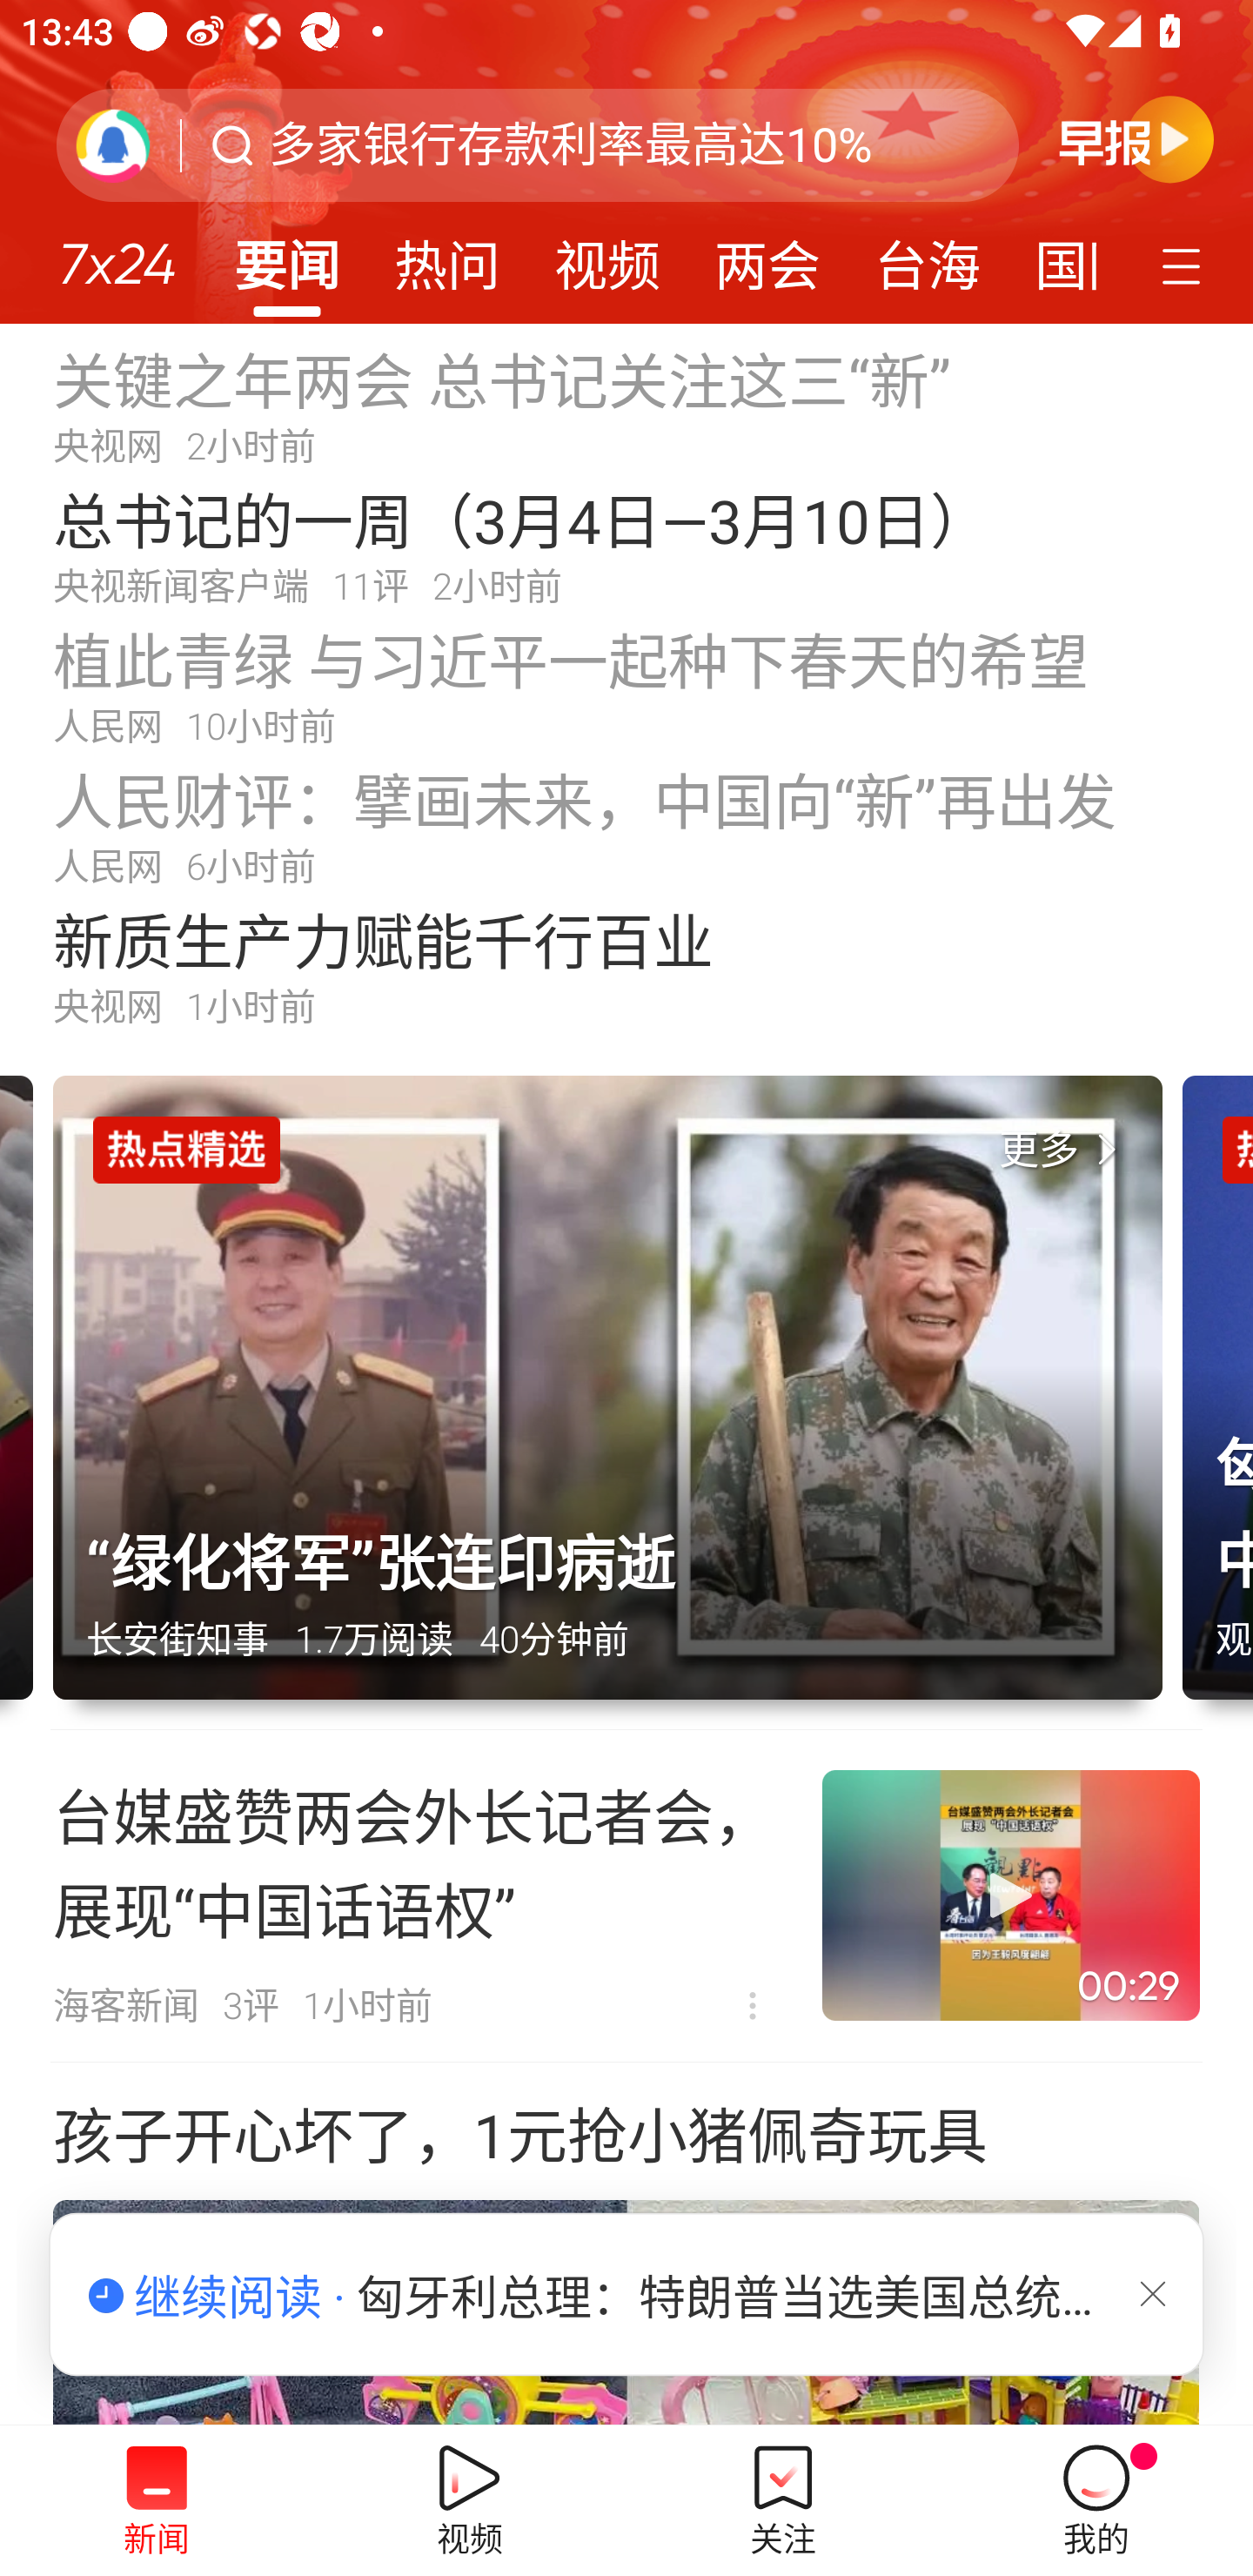 Image resolution: width=1253 pixels, height=2576 pixels. I want to click on 植此青绿 与习近平一起种下春天的希望 人民网 10小时前, so click(626, 685).